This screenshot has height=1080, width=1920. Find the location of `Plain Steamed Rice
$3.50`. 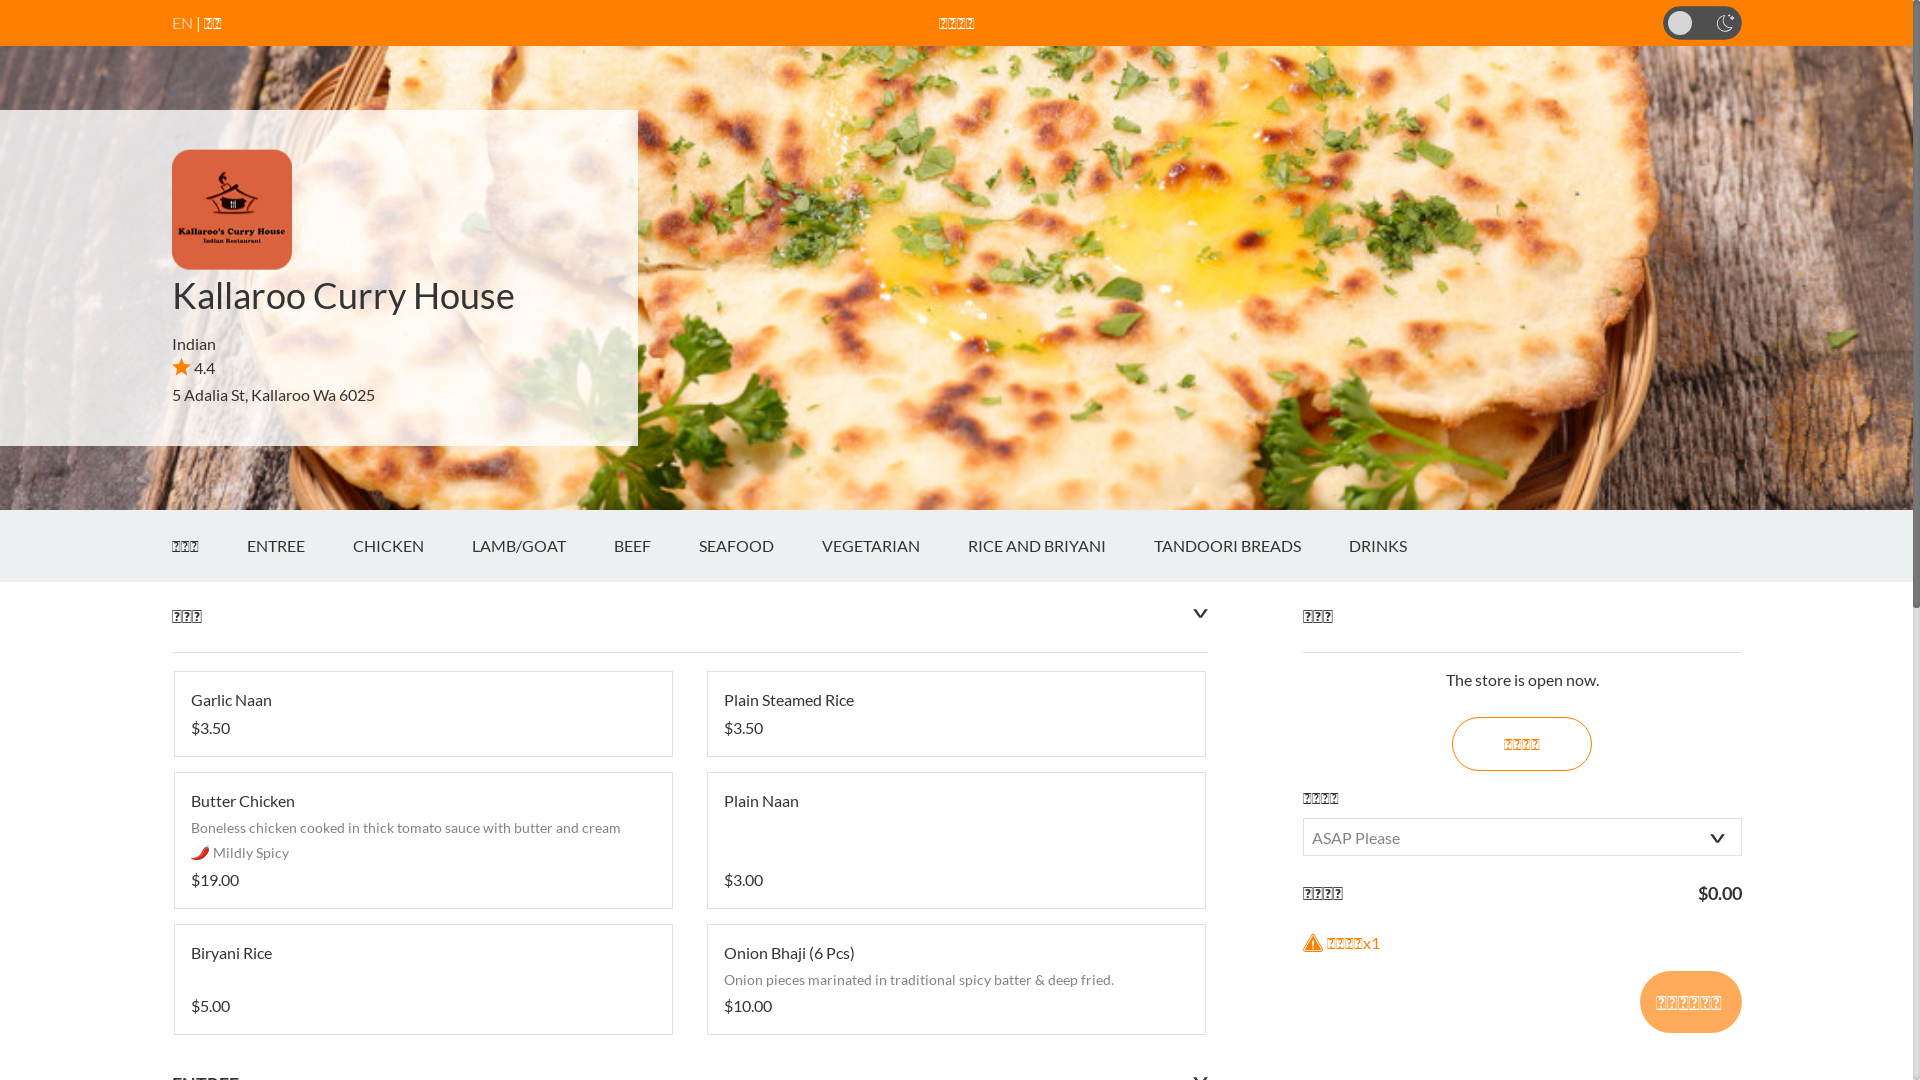

Plain Steamed Rice
$3.50 is located at coordinates (956, 714).